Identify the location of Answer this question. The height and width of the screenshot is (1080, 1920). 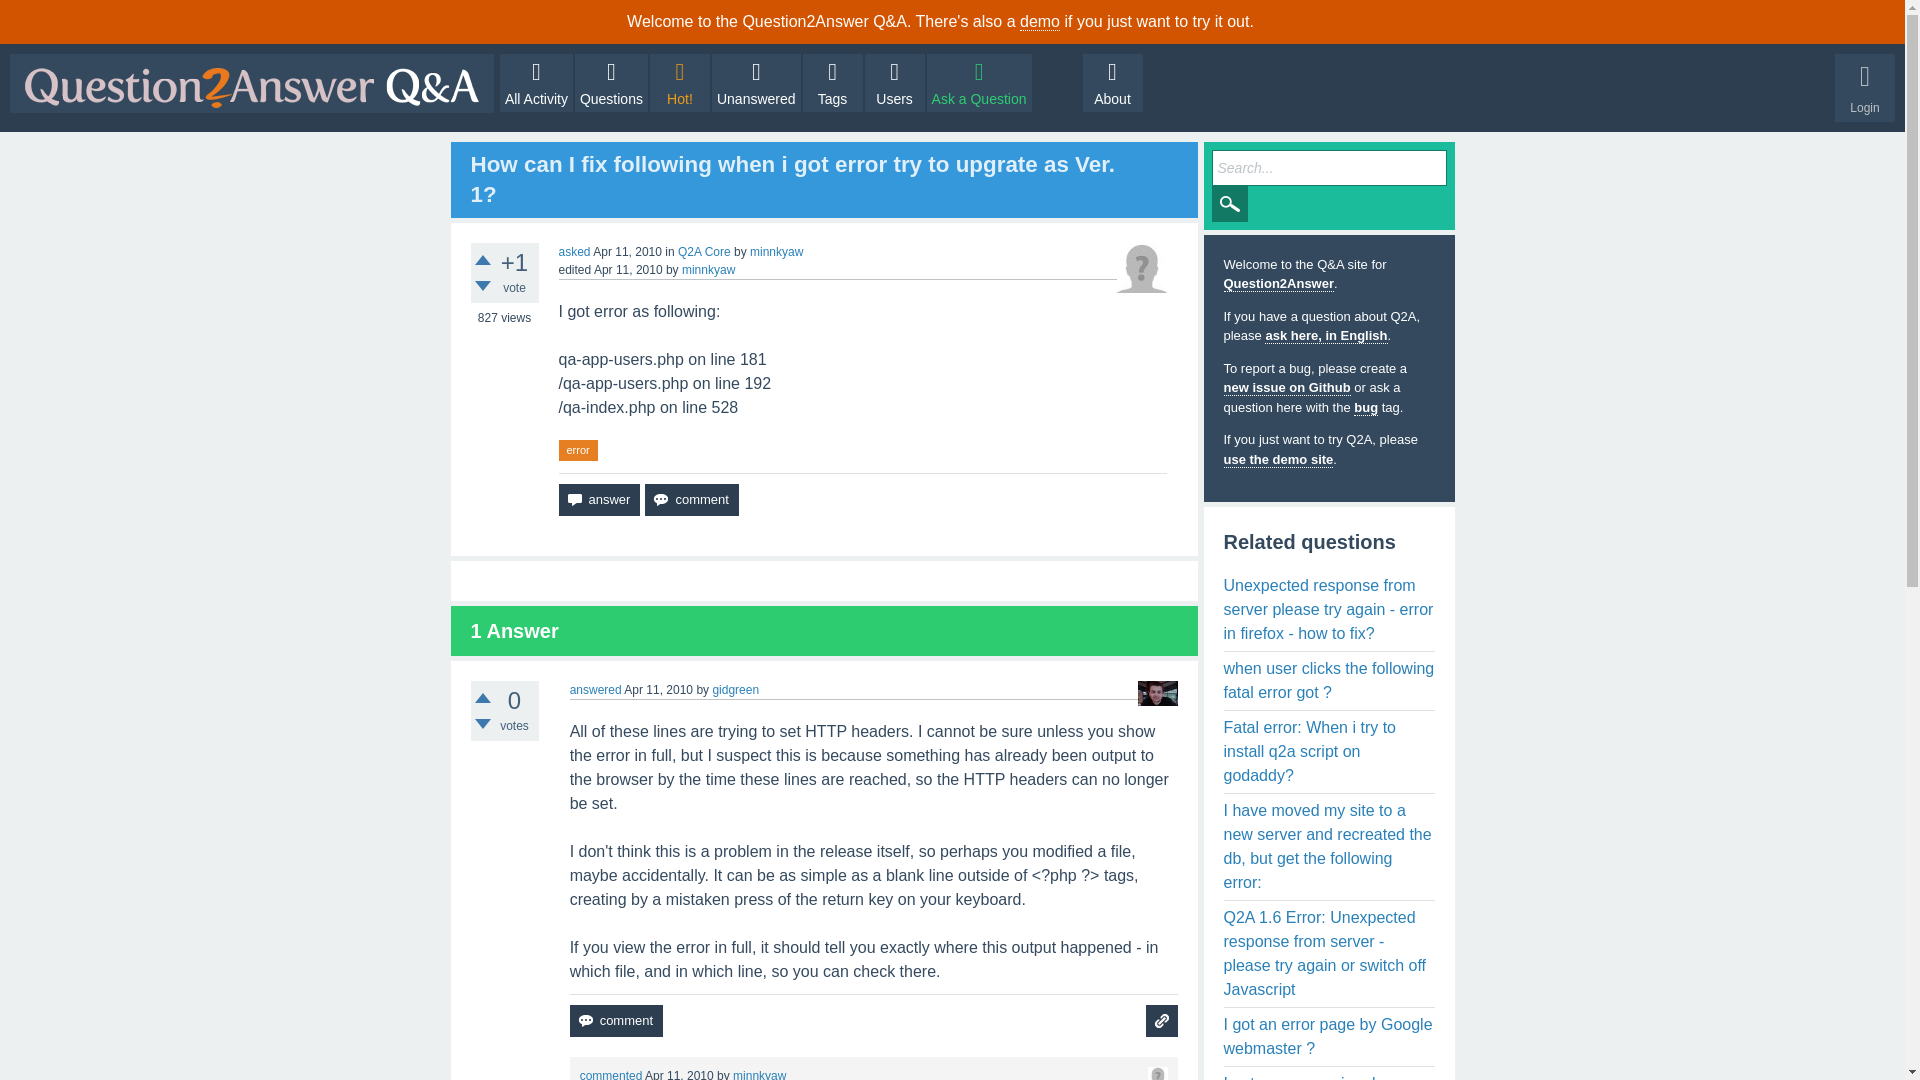
(598, 500).